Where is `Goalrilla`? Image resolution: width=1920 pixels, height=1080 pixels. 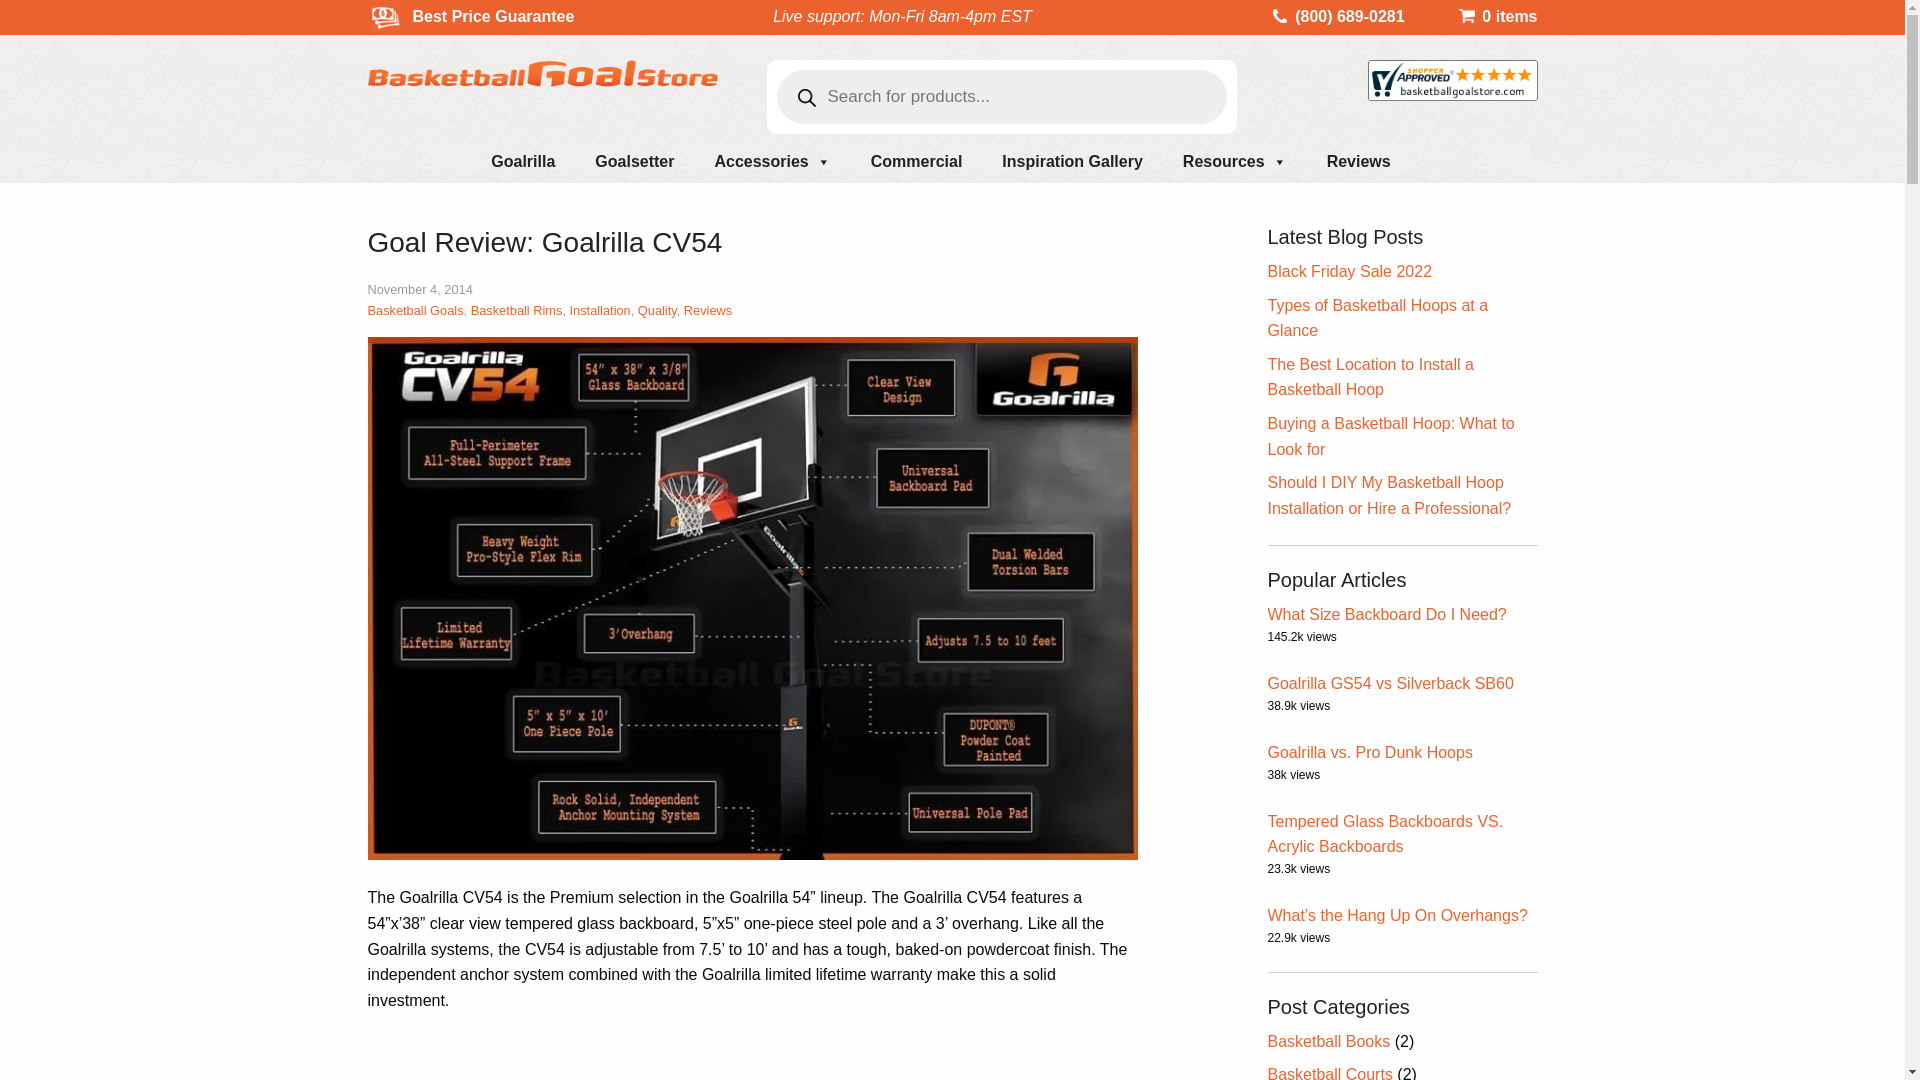 Goalrilla is located at coordinates (522, 162).